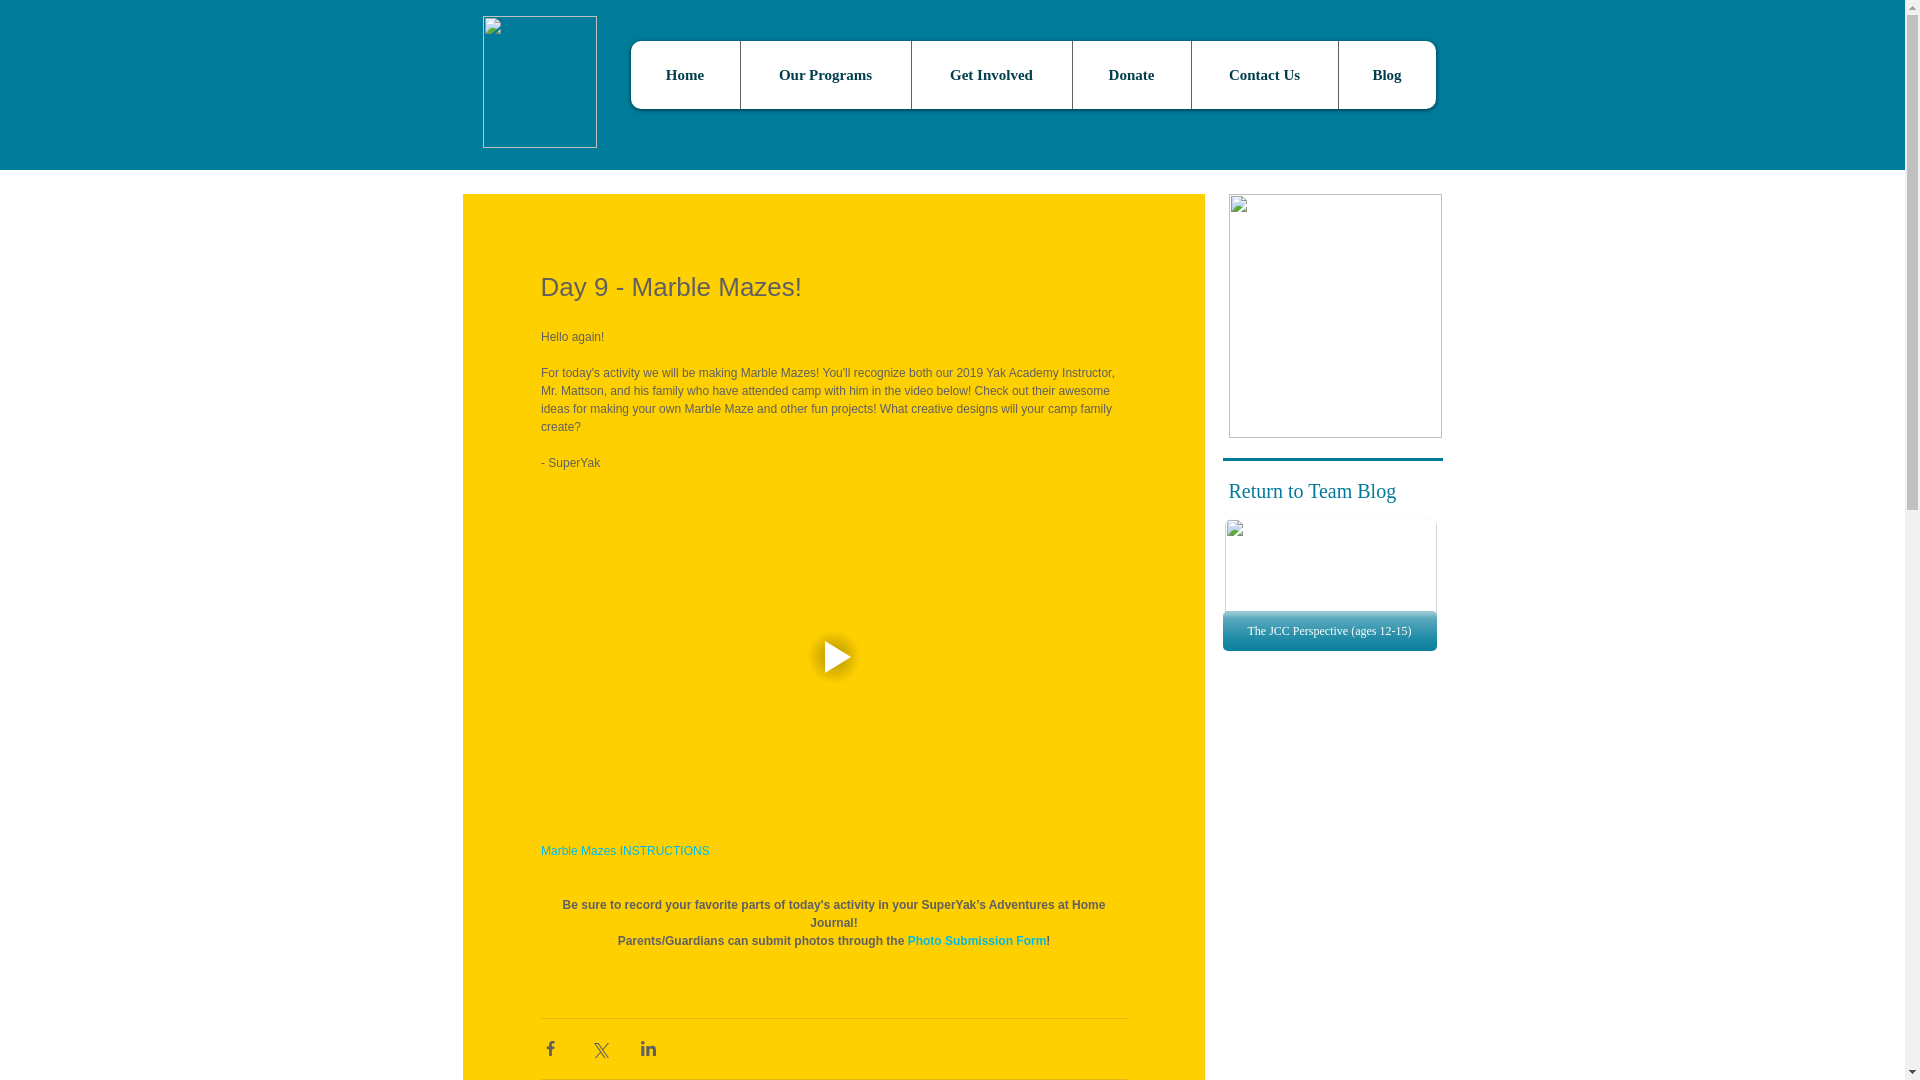 This screenshot has height=1080, width=1920. I want to click on Get Involved, so click(990, 75).